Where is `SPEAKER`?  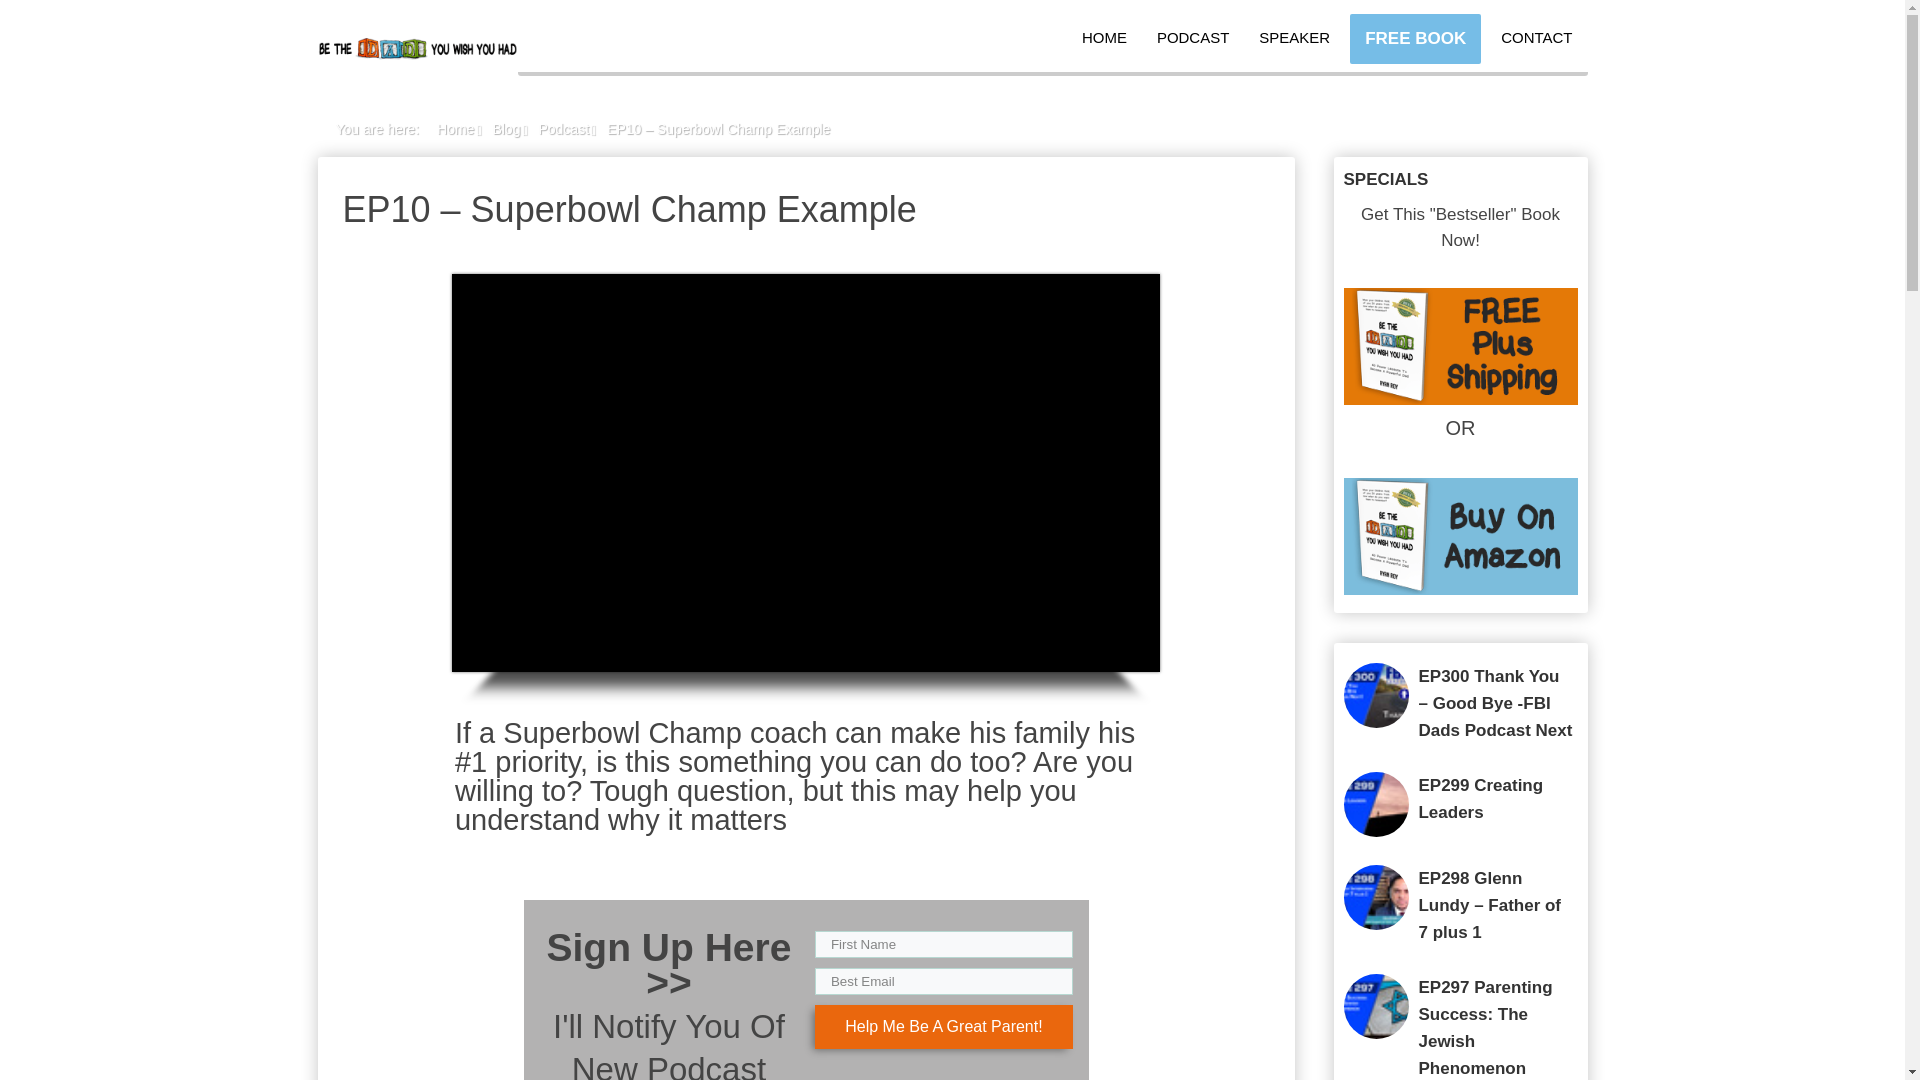
SPEAKER is located at coordinates (1294, 38).